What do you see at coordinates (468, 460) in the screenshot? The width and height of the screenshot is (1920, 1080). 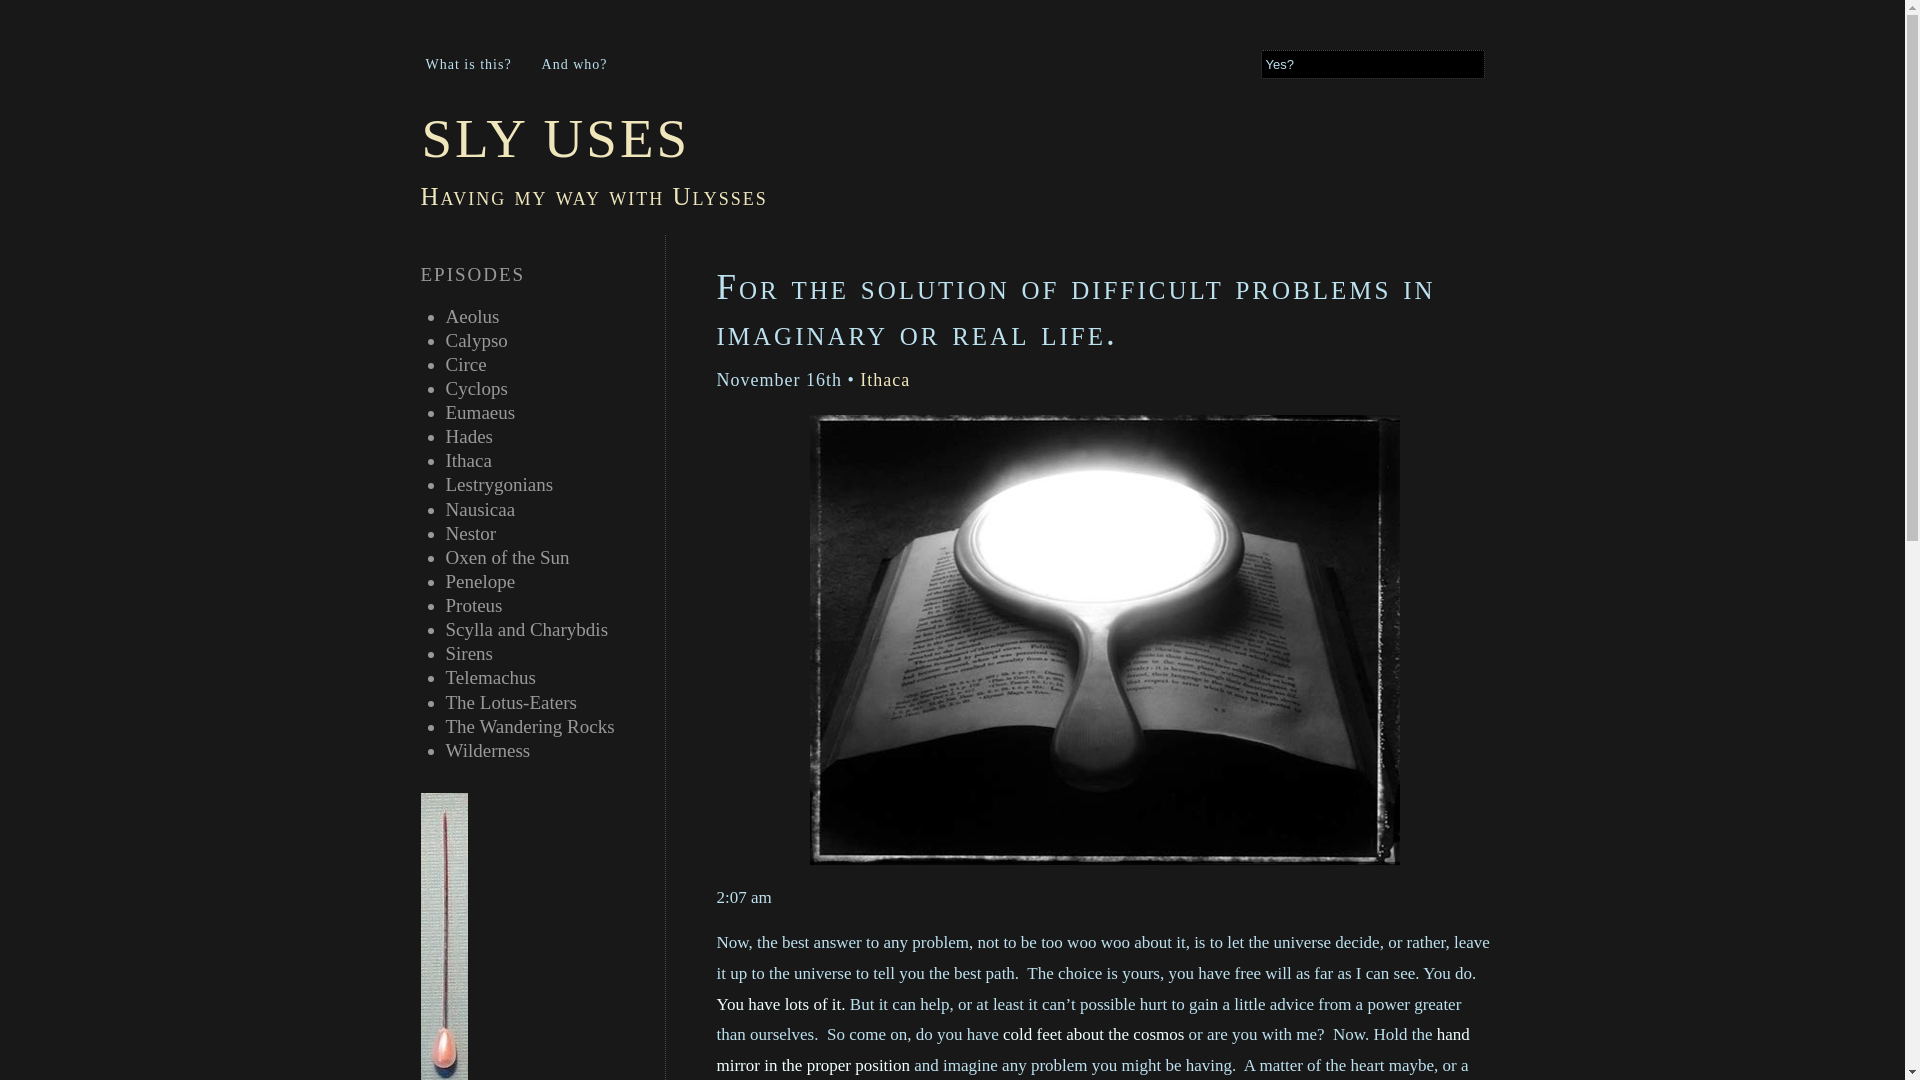 I see `Ithaca` at bounding box center [468, 460].